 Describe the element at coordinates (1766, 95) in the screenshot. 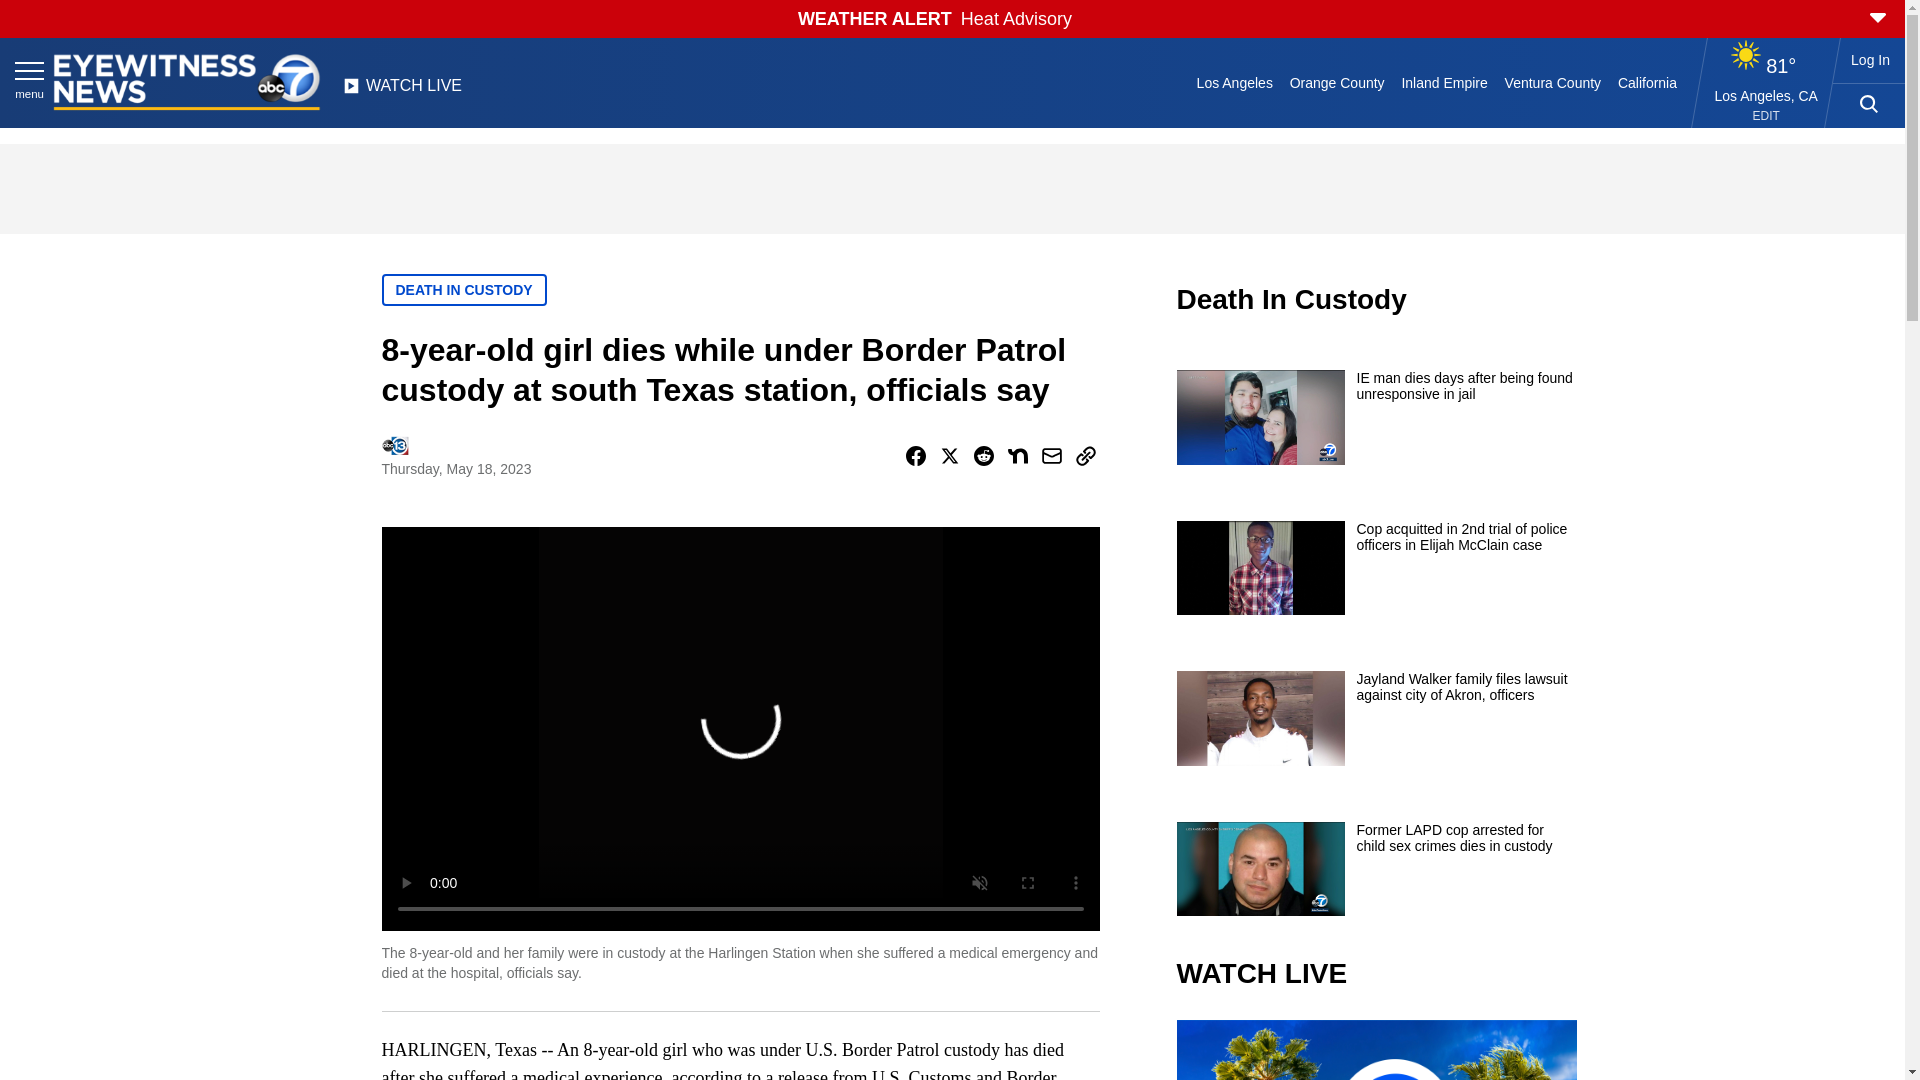

I see `Los Angeles, CA` at that location.